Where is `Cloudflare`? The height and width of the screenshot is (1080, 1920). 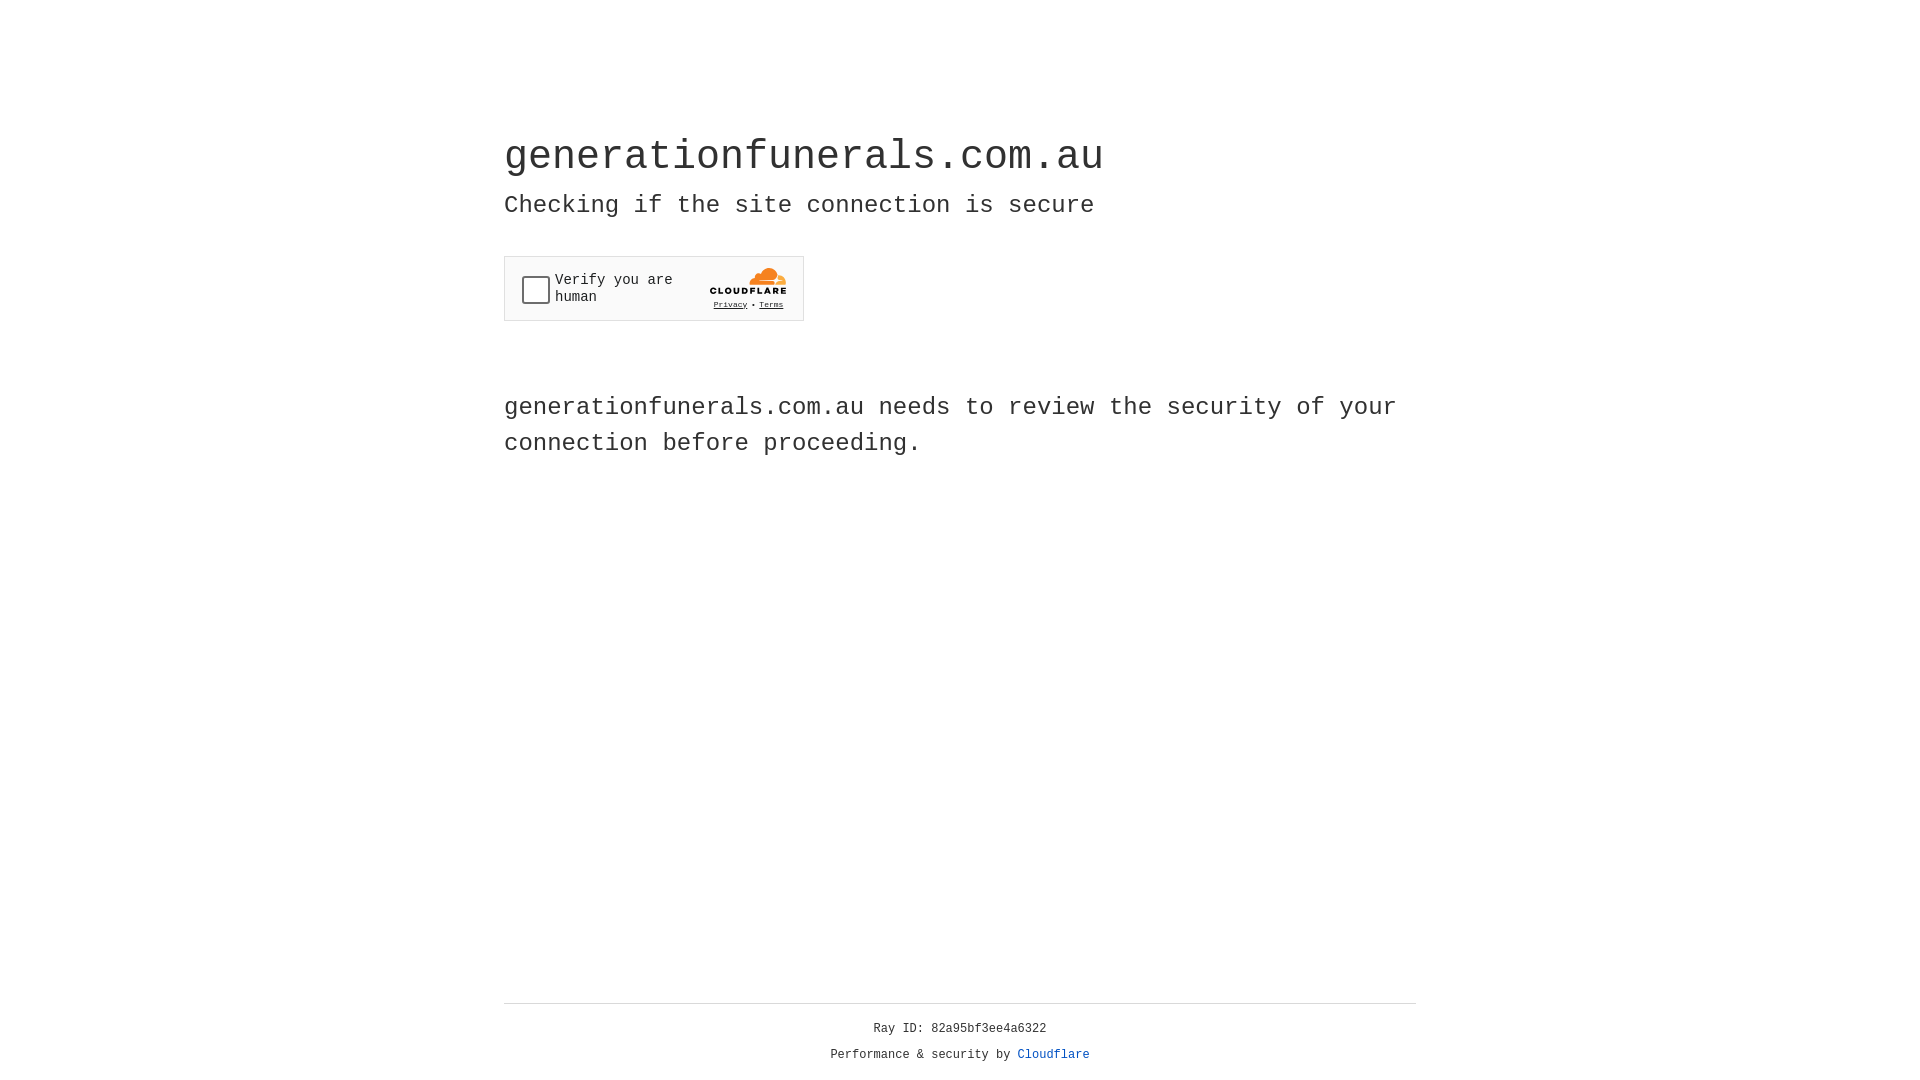
Cloudflare is located at coordinates (1054, 1055).